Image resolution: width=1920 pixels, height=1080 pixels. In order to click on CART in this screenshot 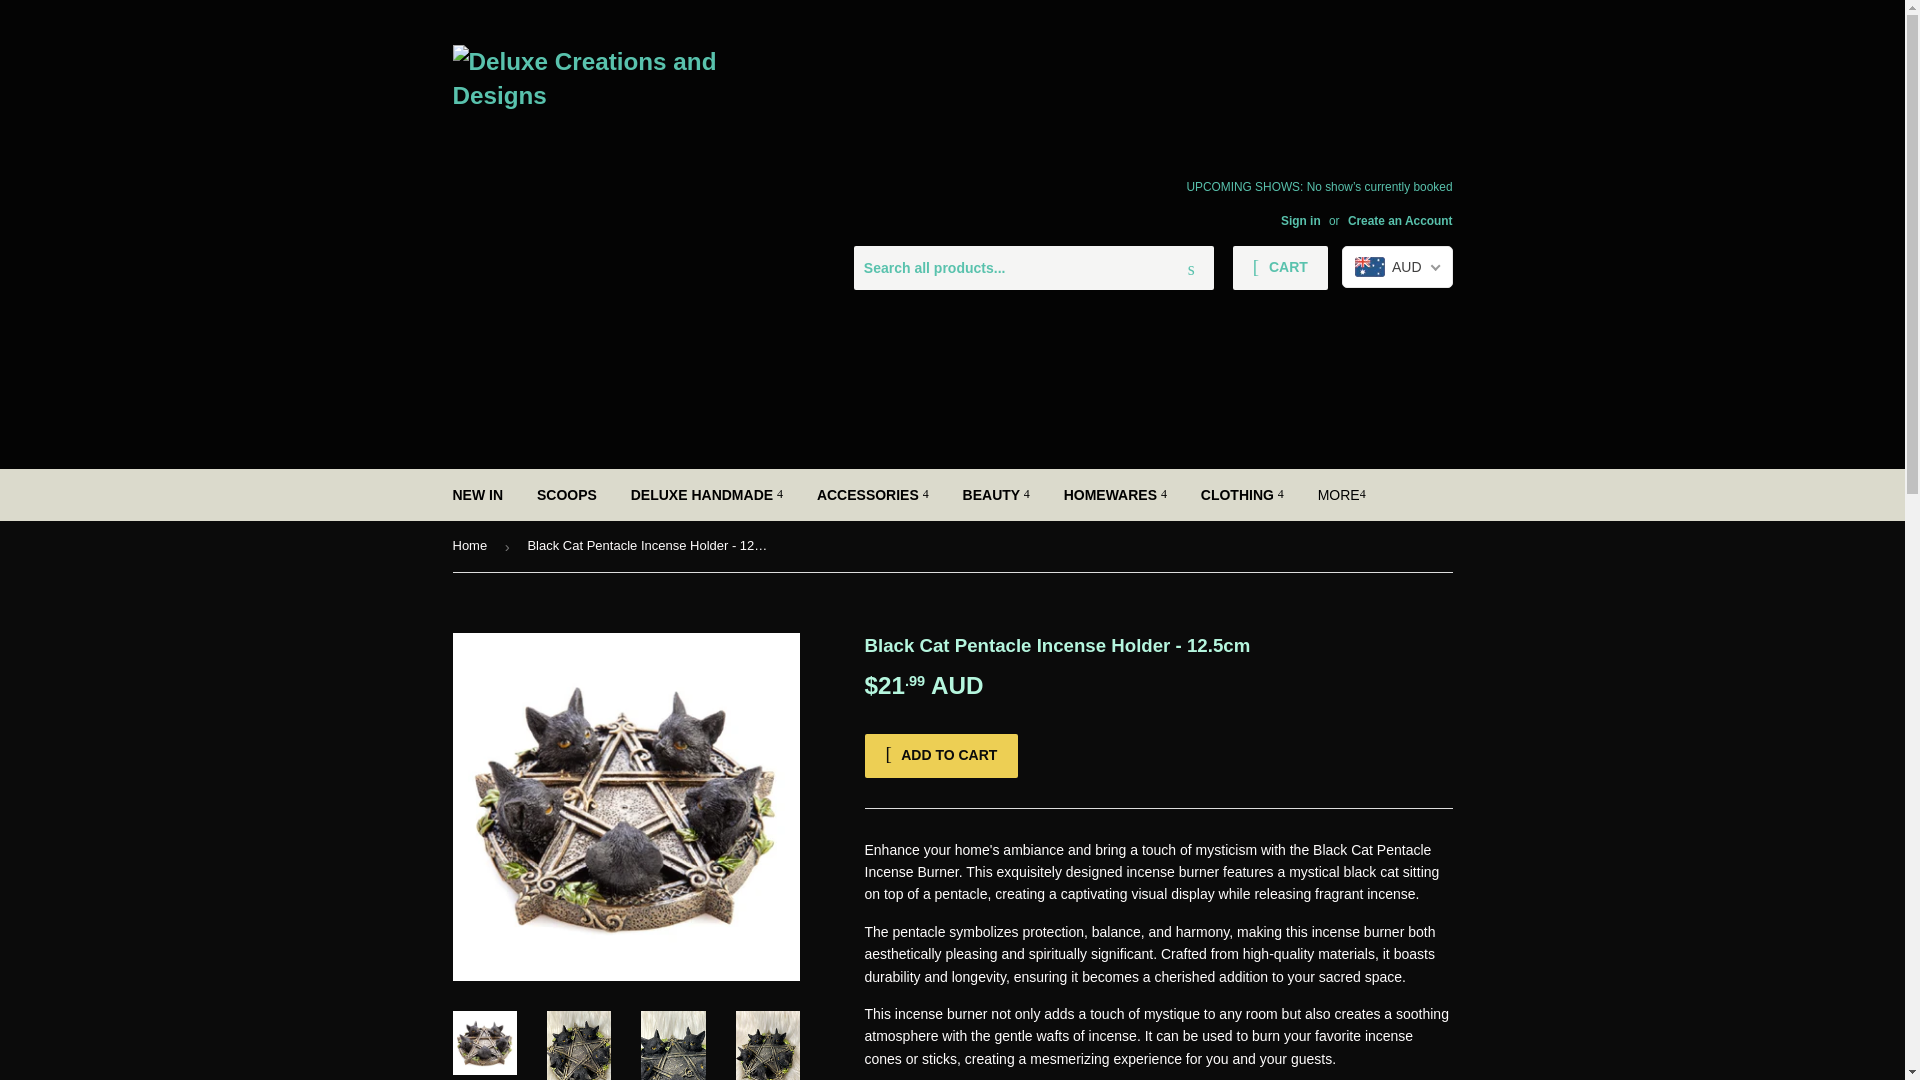, I will do `click(1280, 268)`.